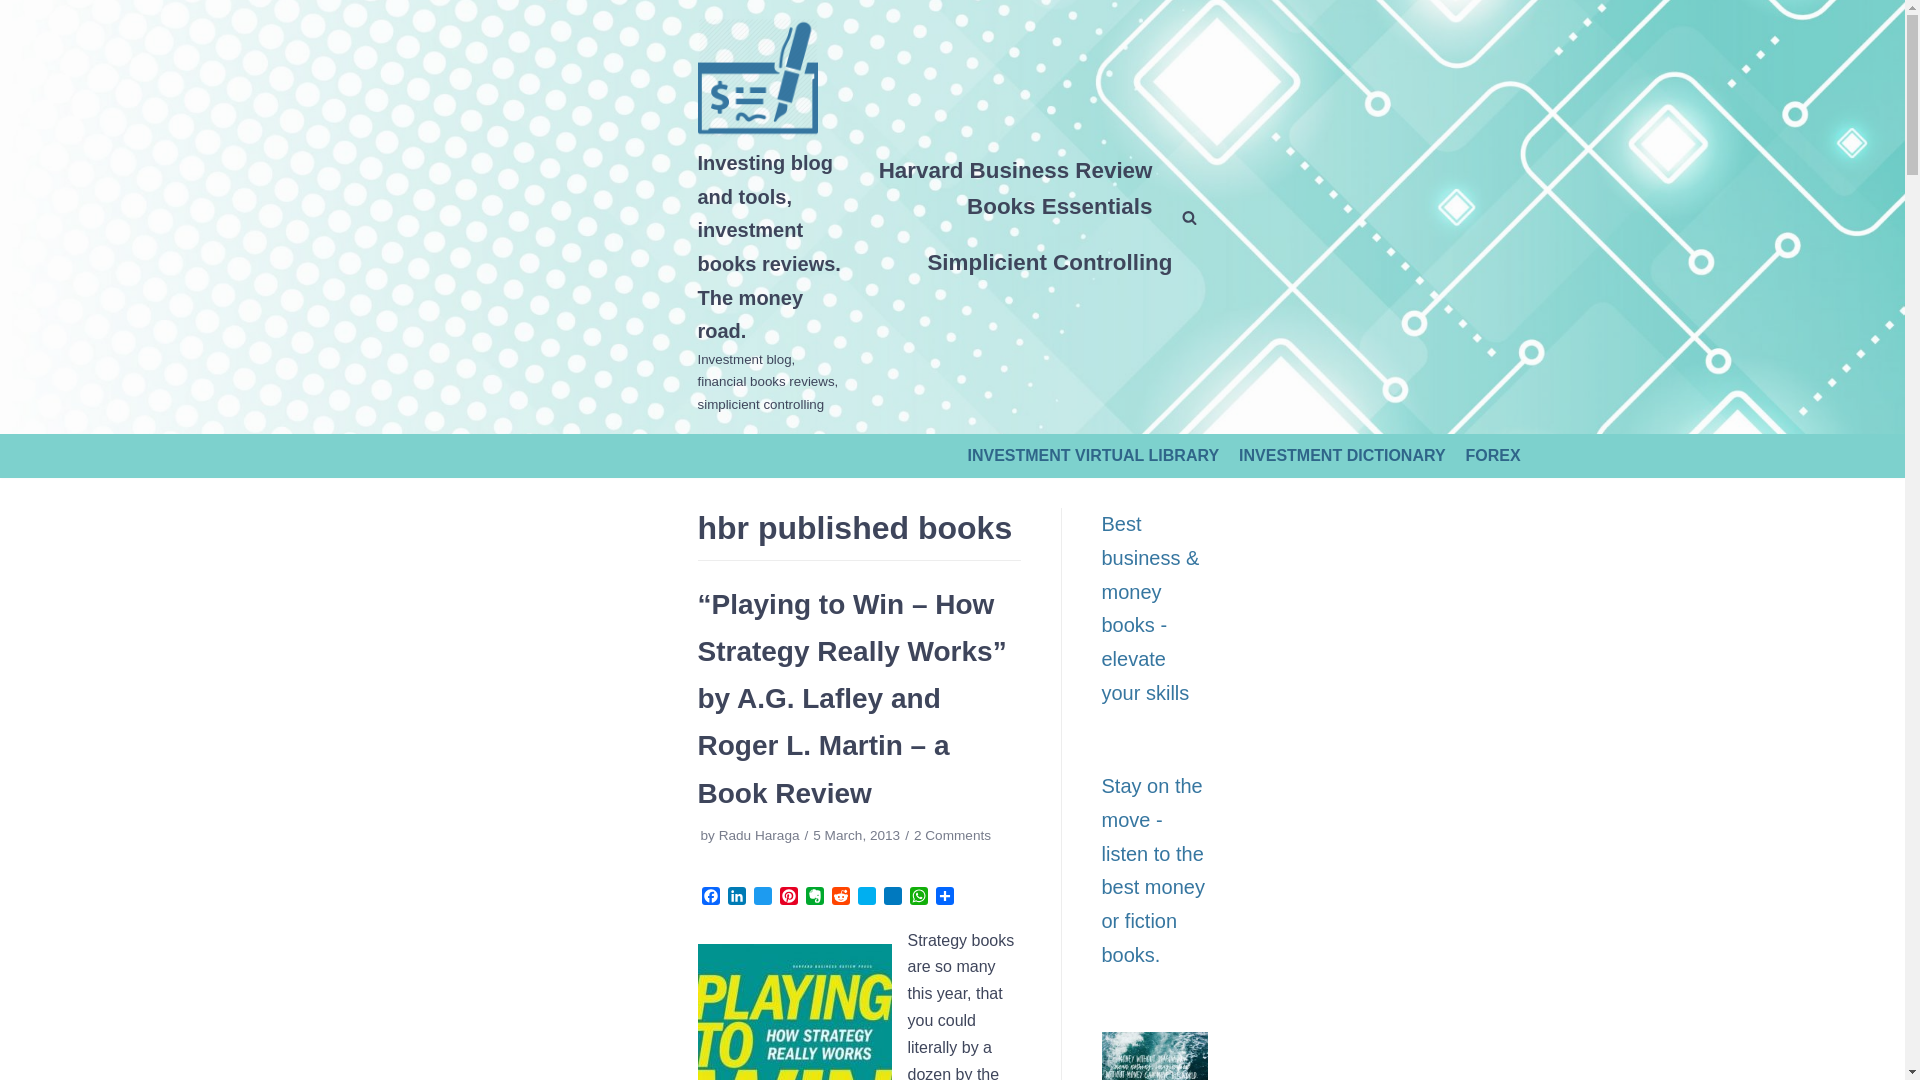 Image resolution: width=1920 pixels, height=1080 pixels. Describe the element at coordinates (866, 898) in the screenshot. I see `Skype` at that location.